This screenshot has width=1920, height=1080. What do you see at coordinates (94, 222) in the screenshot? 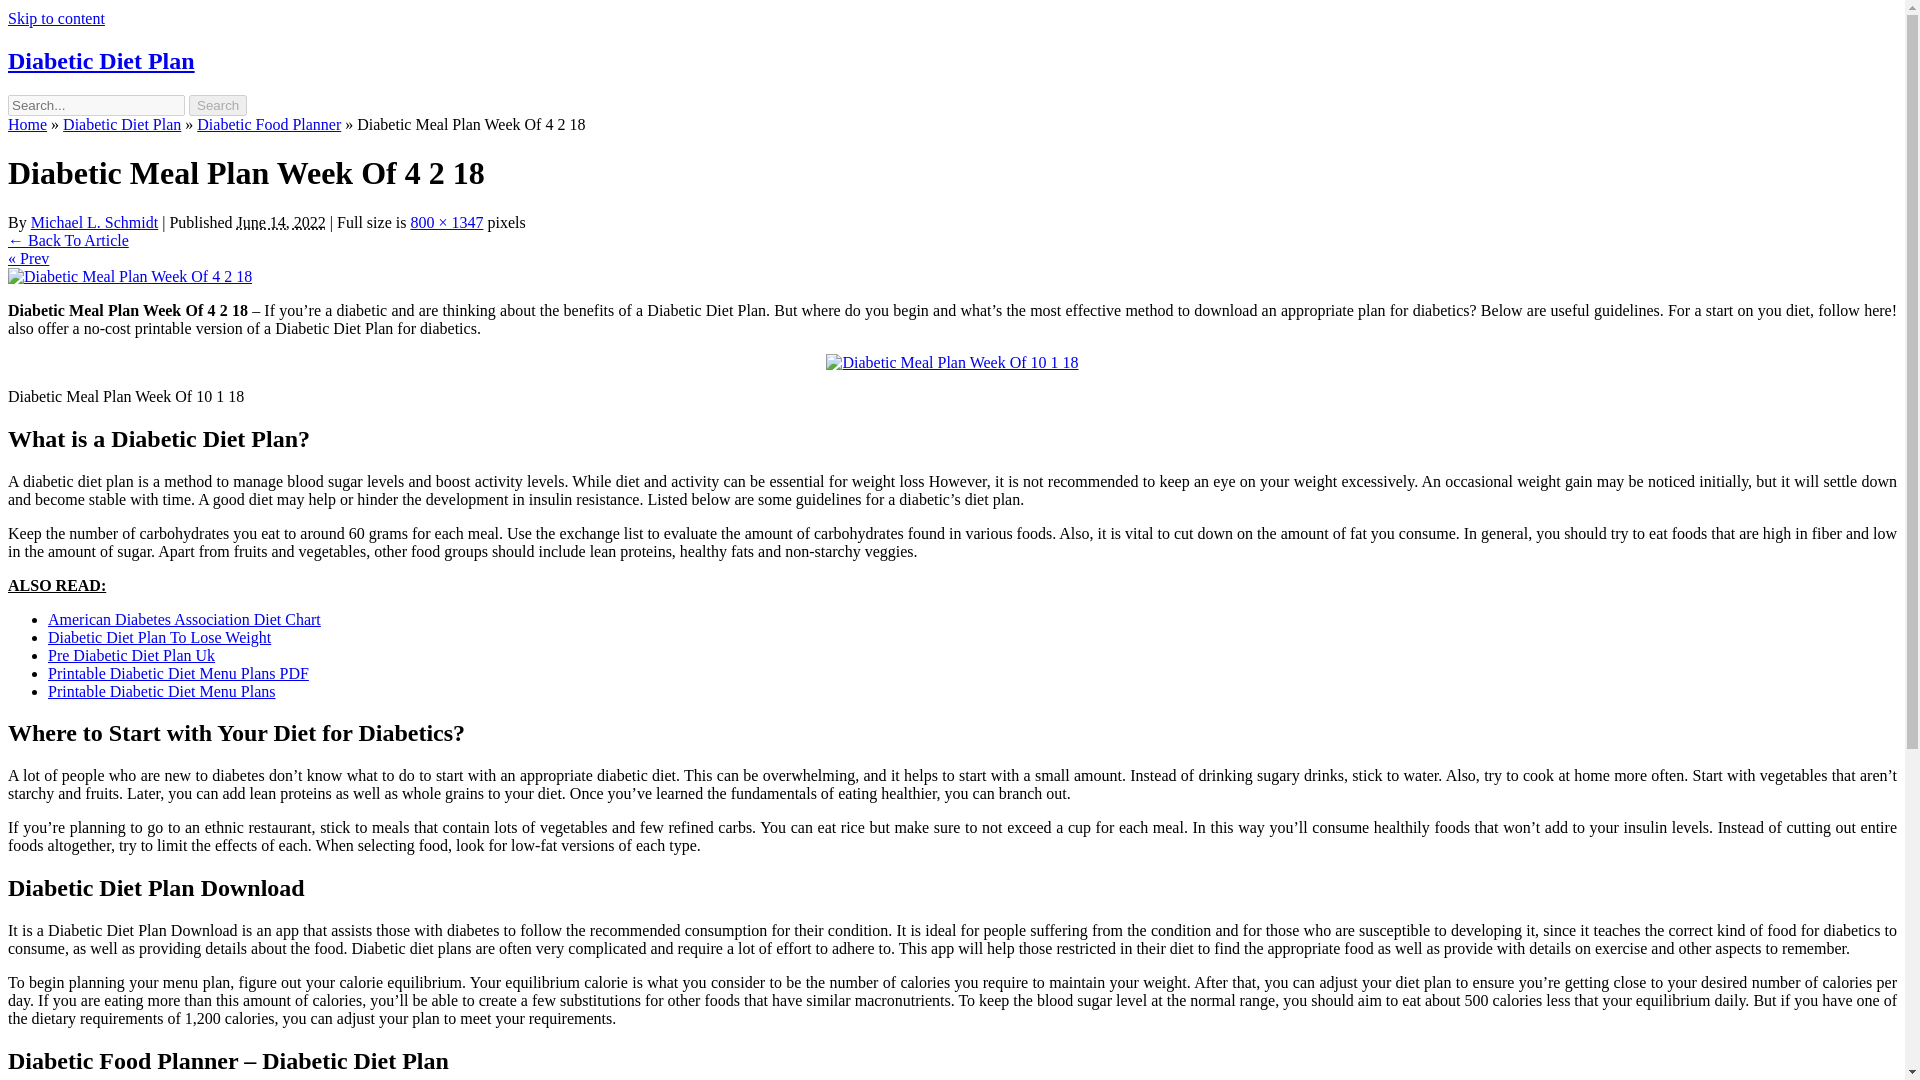
I see `Michael L. Schmidt` at bounding box center [94, 222].